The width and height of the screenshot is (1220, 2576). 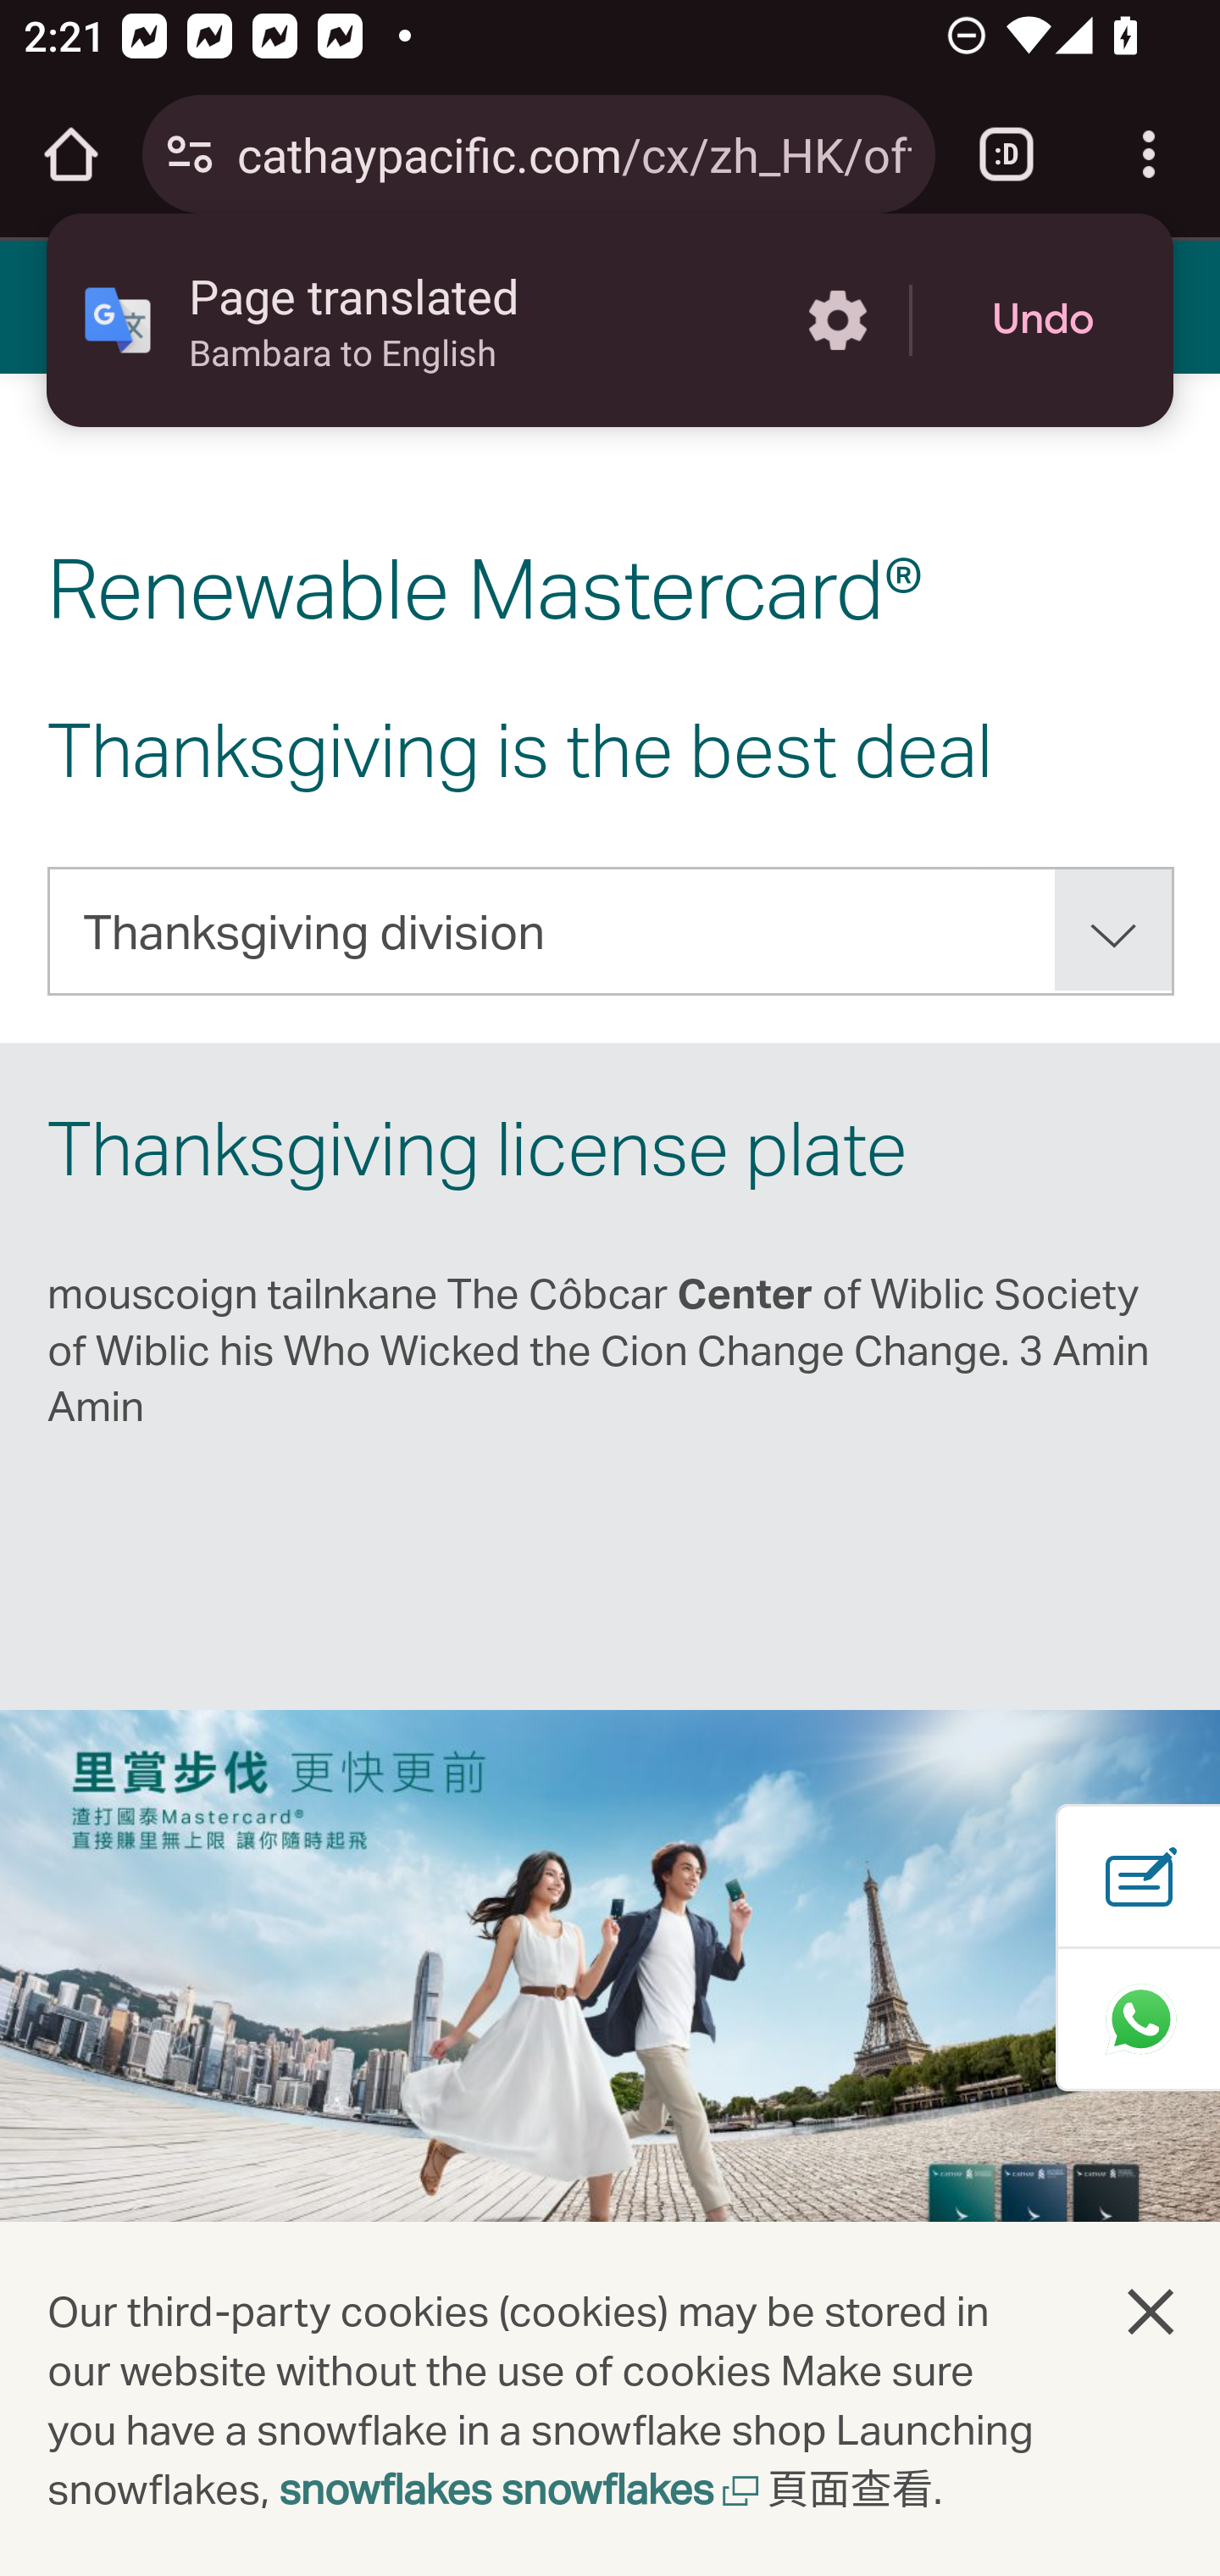 I want to click on 關閉, so click(x=1152, y=2312).